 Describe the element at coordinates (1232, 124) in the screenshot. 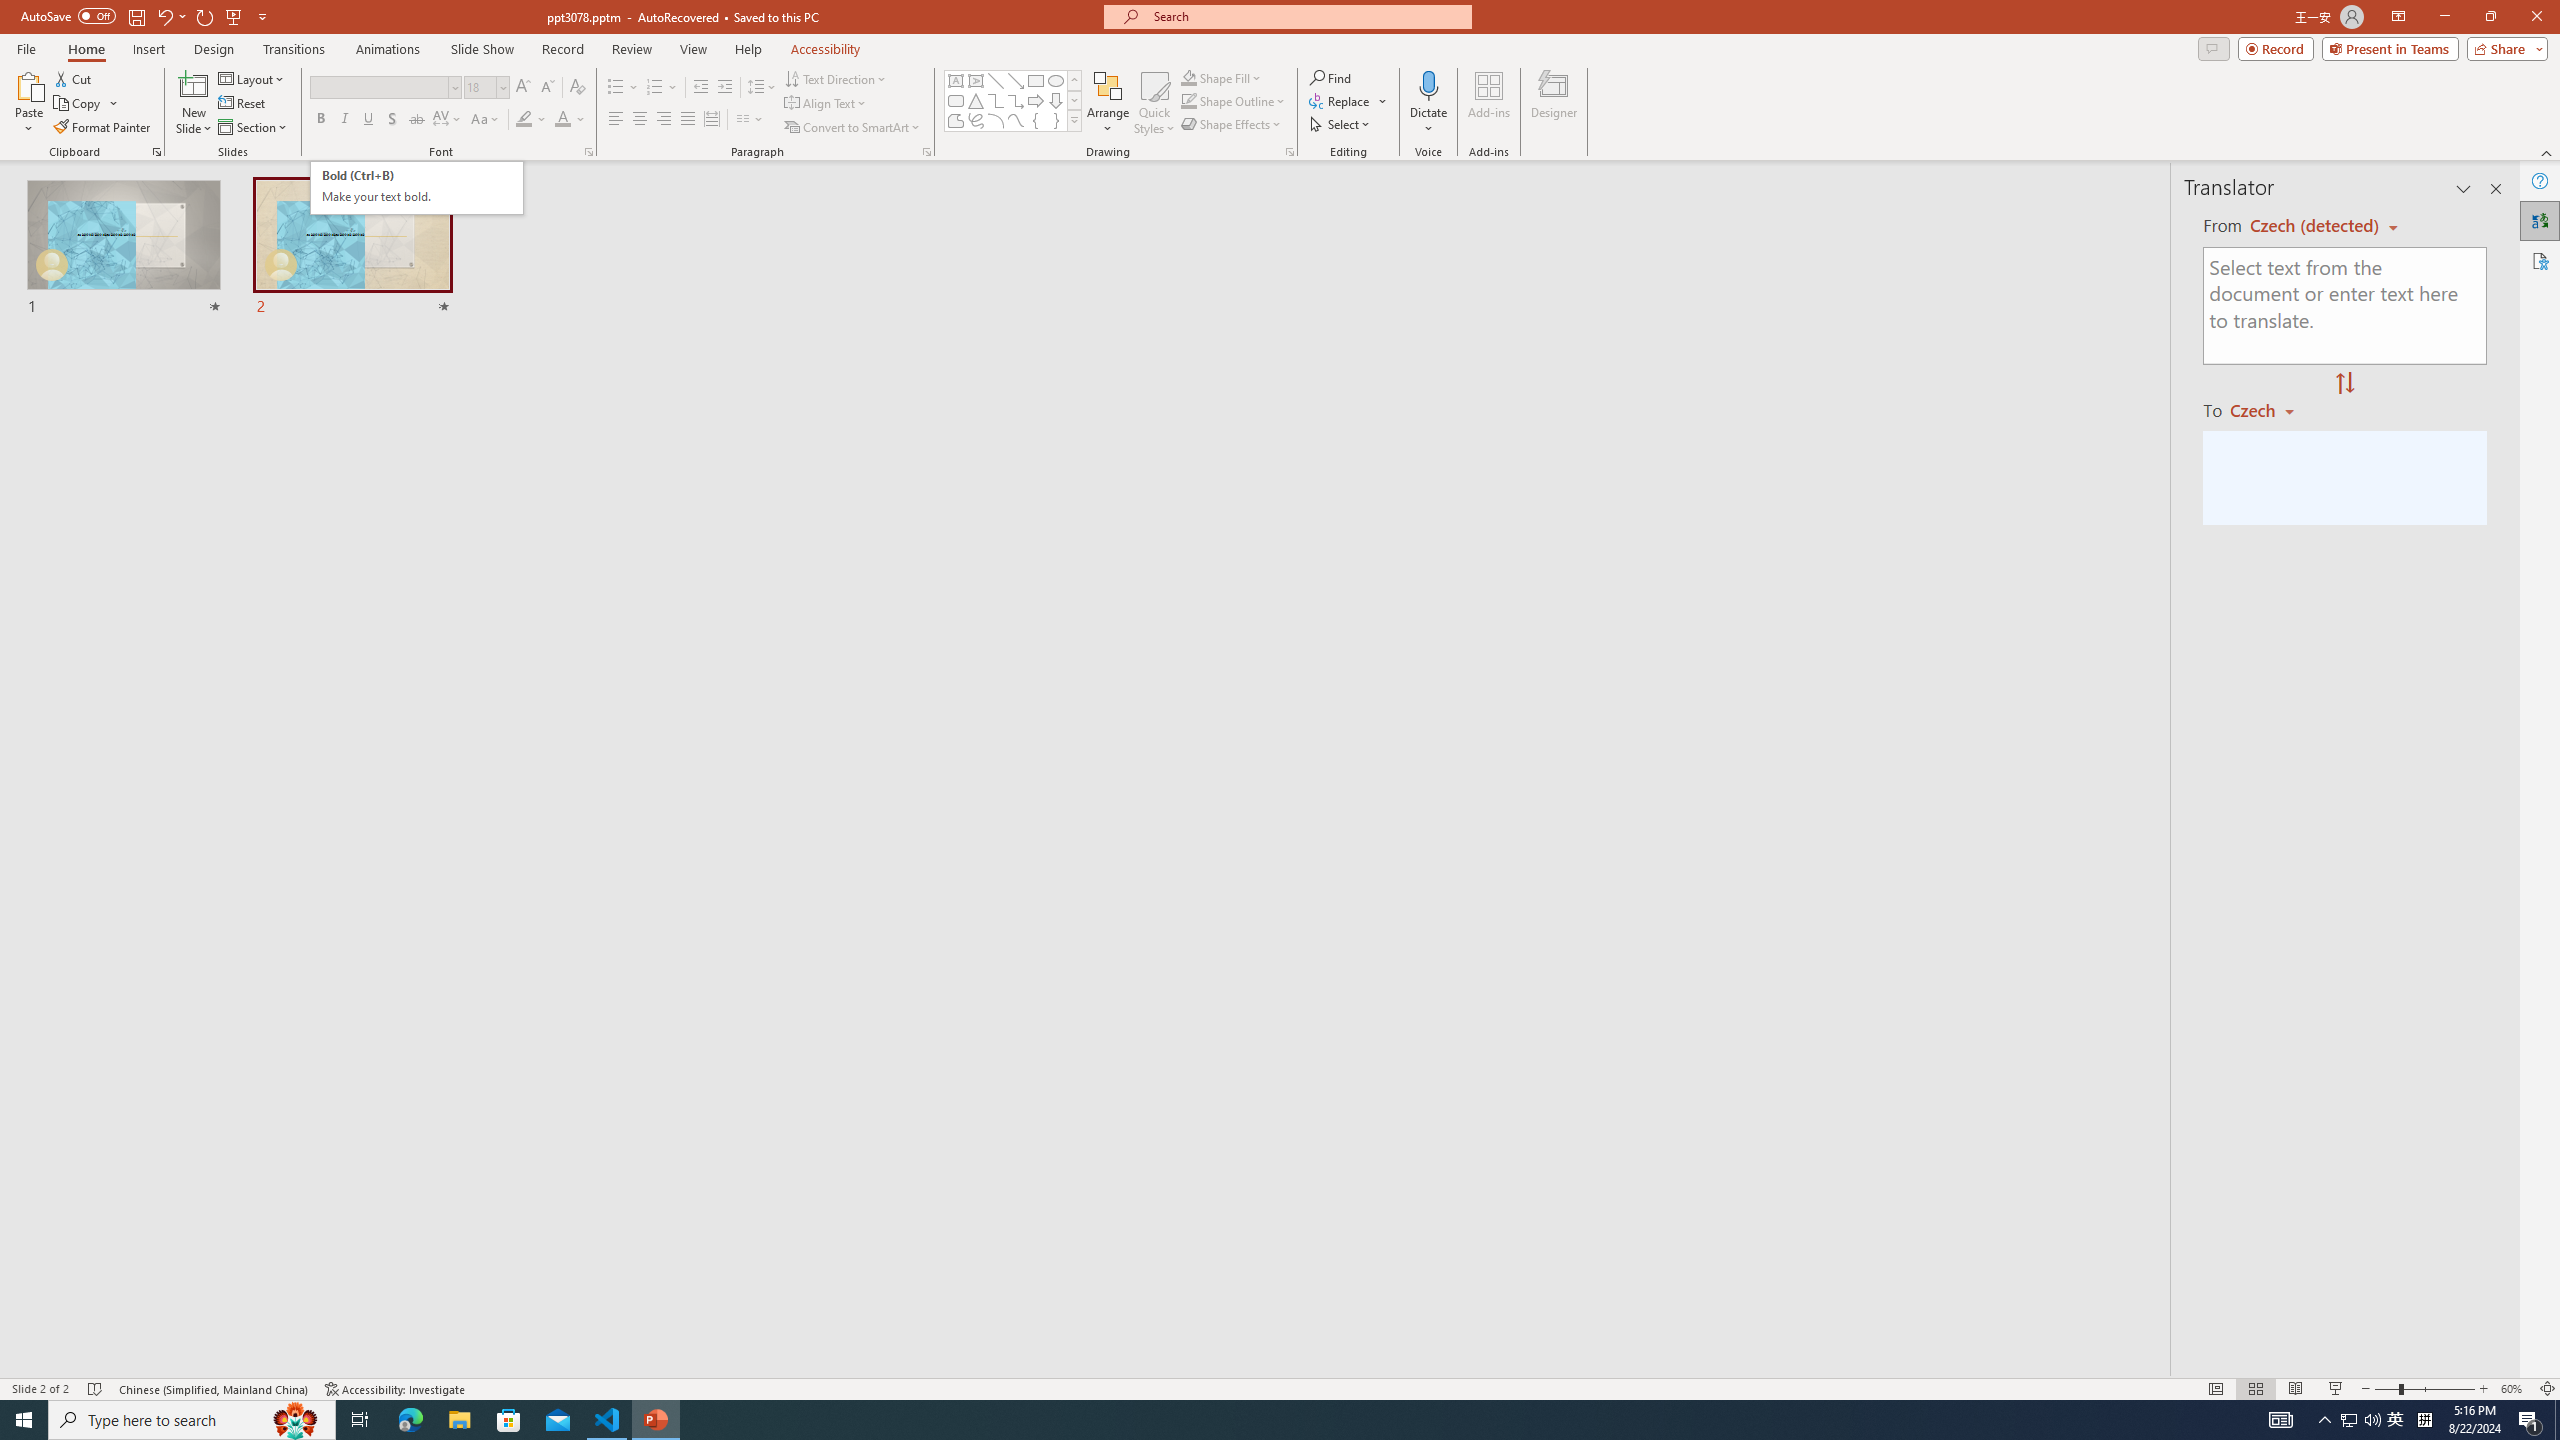

I see `Shape Effects` at that location.